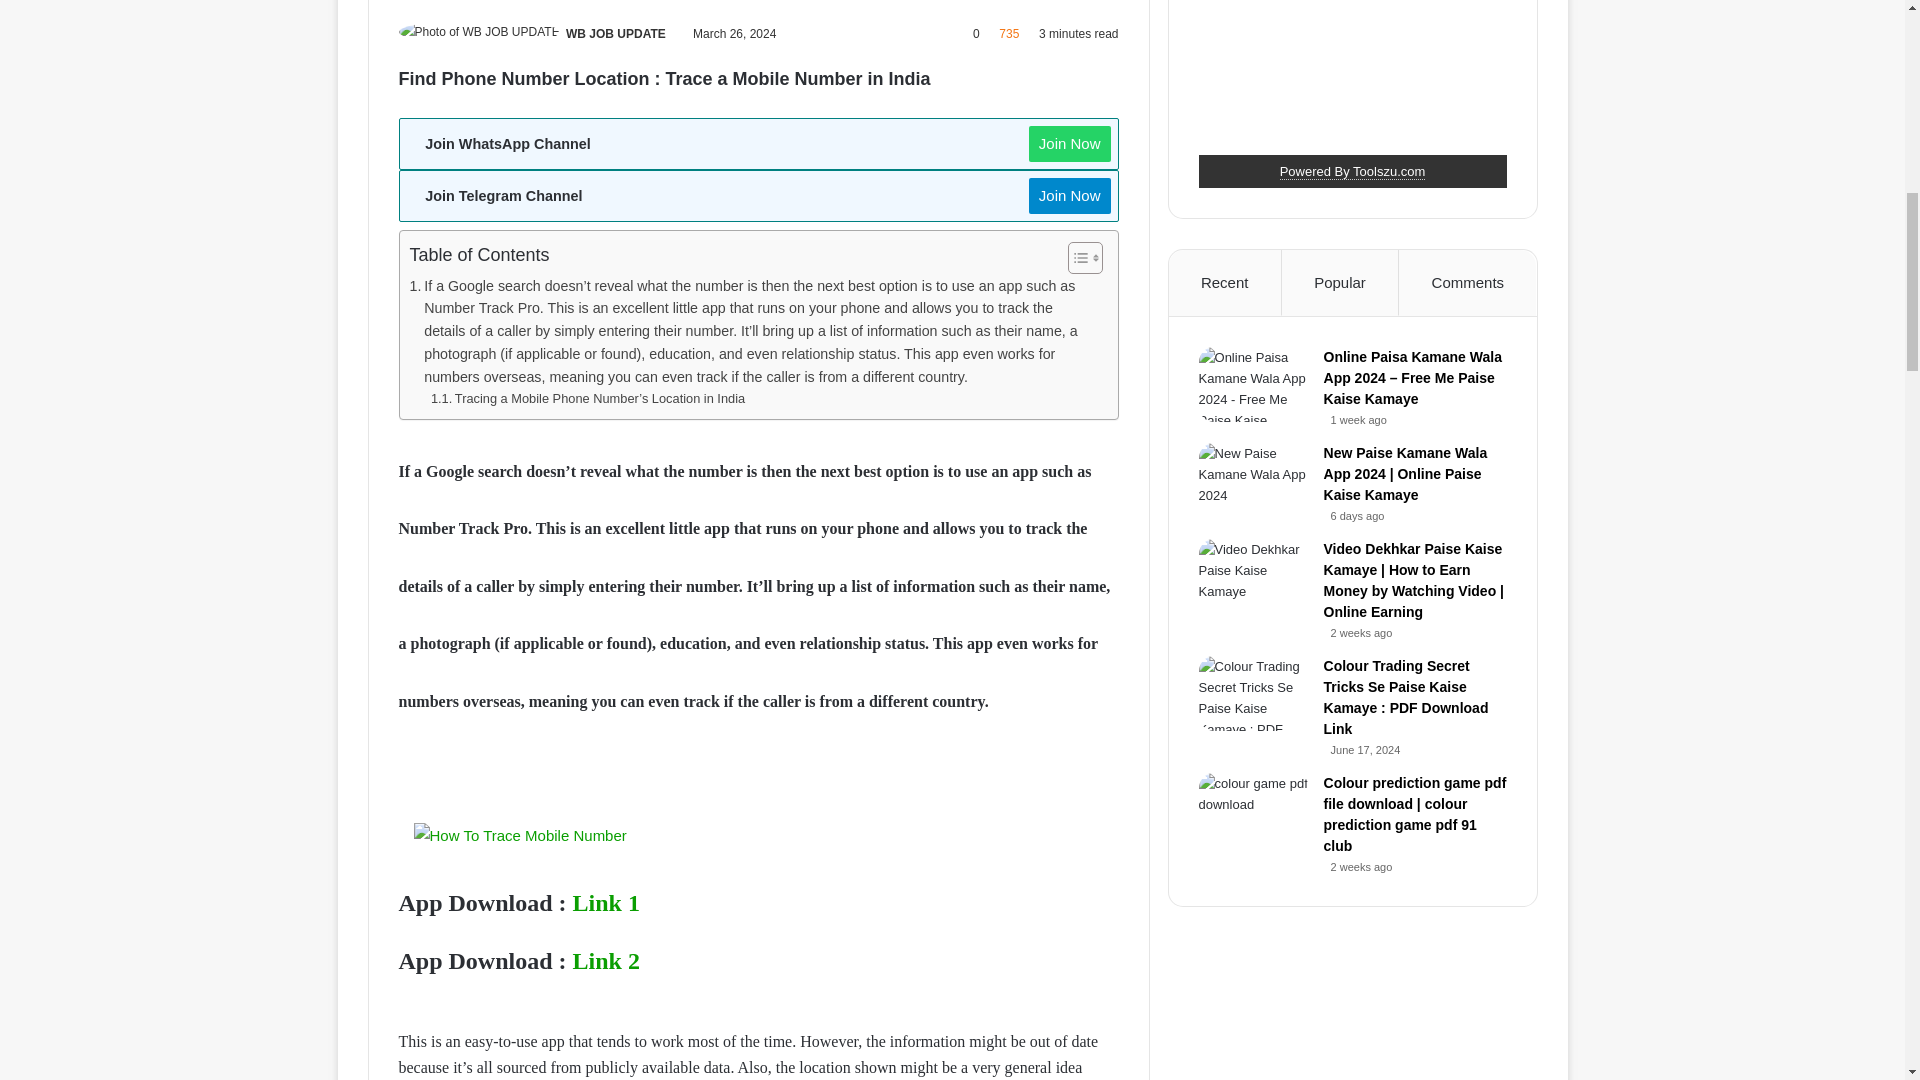 Image resolution: width=1920 pixels, height=1080 pixels. Describe the element at coordinates (520, 835) in the screenshot. I see `How To Trace Mobile Number` at that location.